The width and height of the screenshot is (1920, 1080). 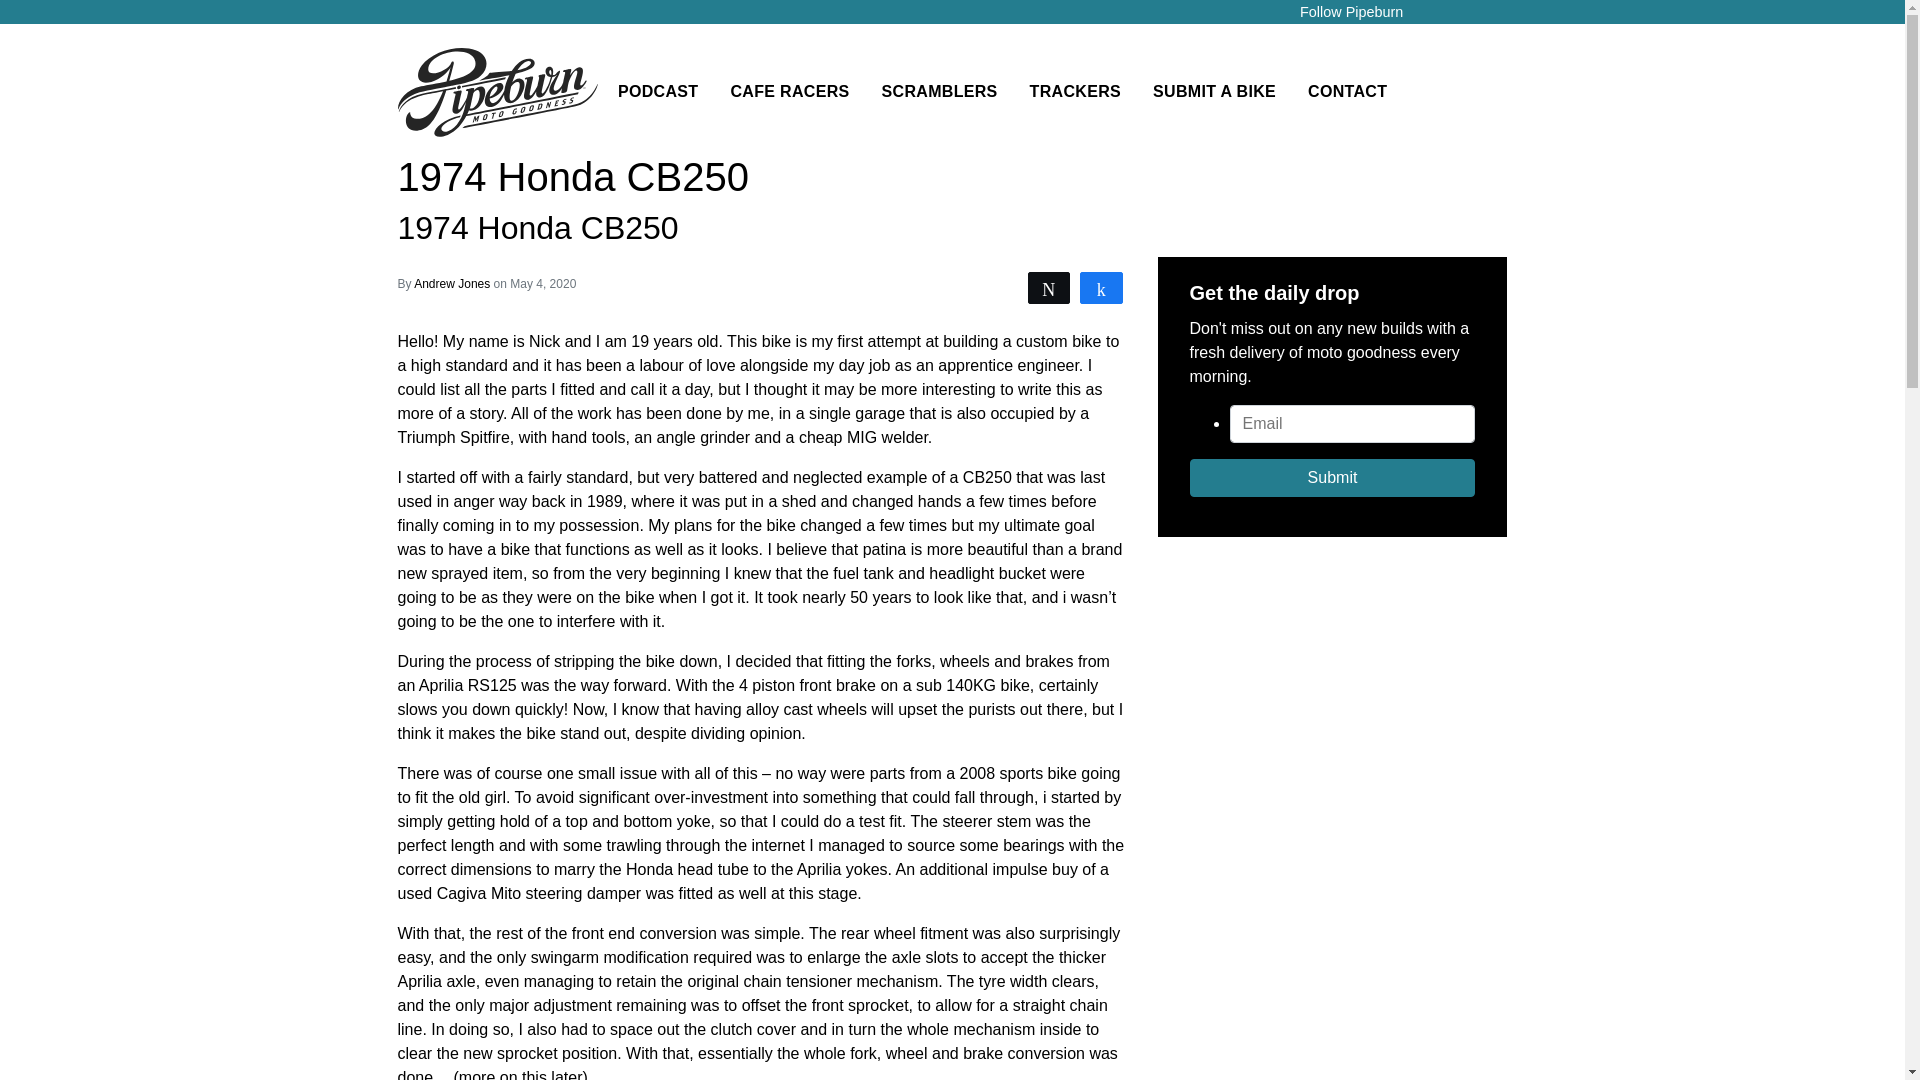 What do you see at coordinates (1348, 92) in the screenshot?
I see `CONTACT` at bounding box center [1348, 92].